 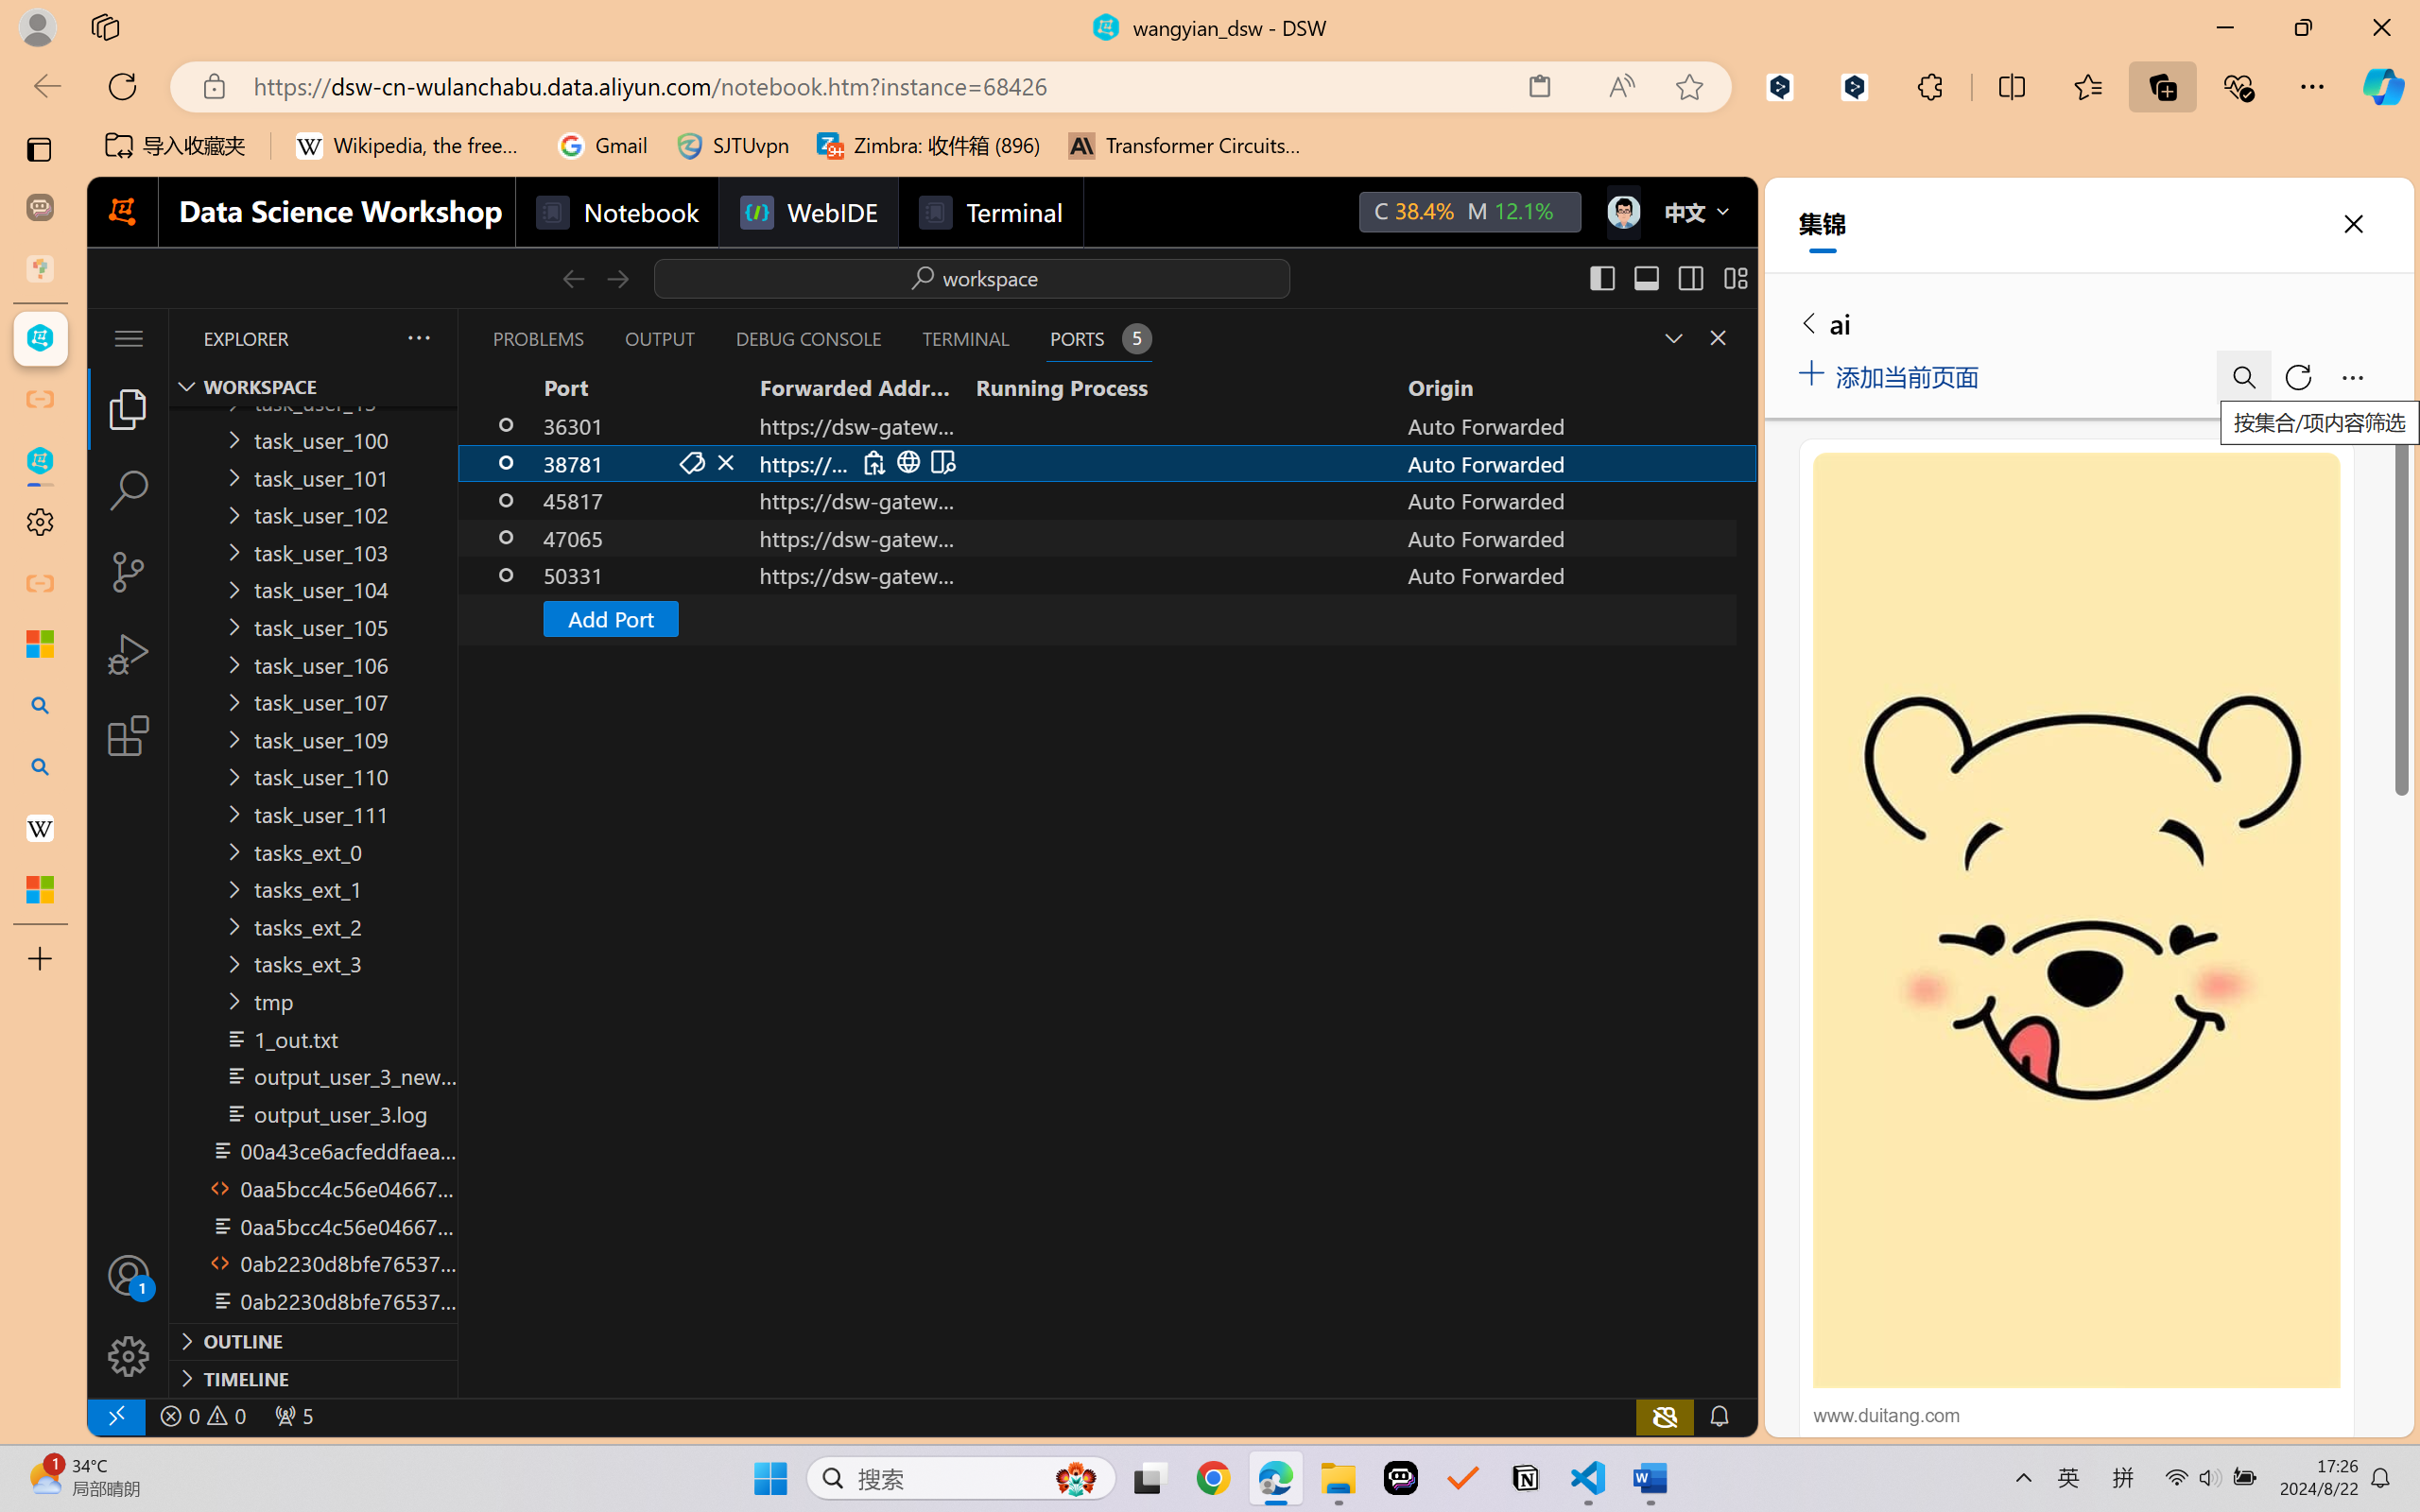 What do you see at coordinates (129, 654) in the screenshot?
I see `Run and Debug (Ctrl+Shift+D)` at bounding box center [129, 654].